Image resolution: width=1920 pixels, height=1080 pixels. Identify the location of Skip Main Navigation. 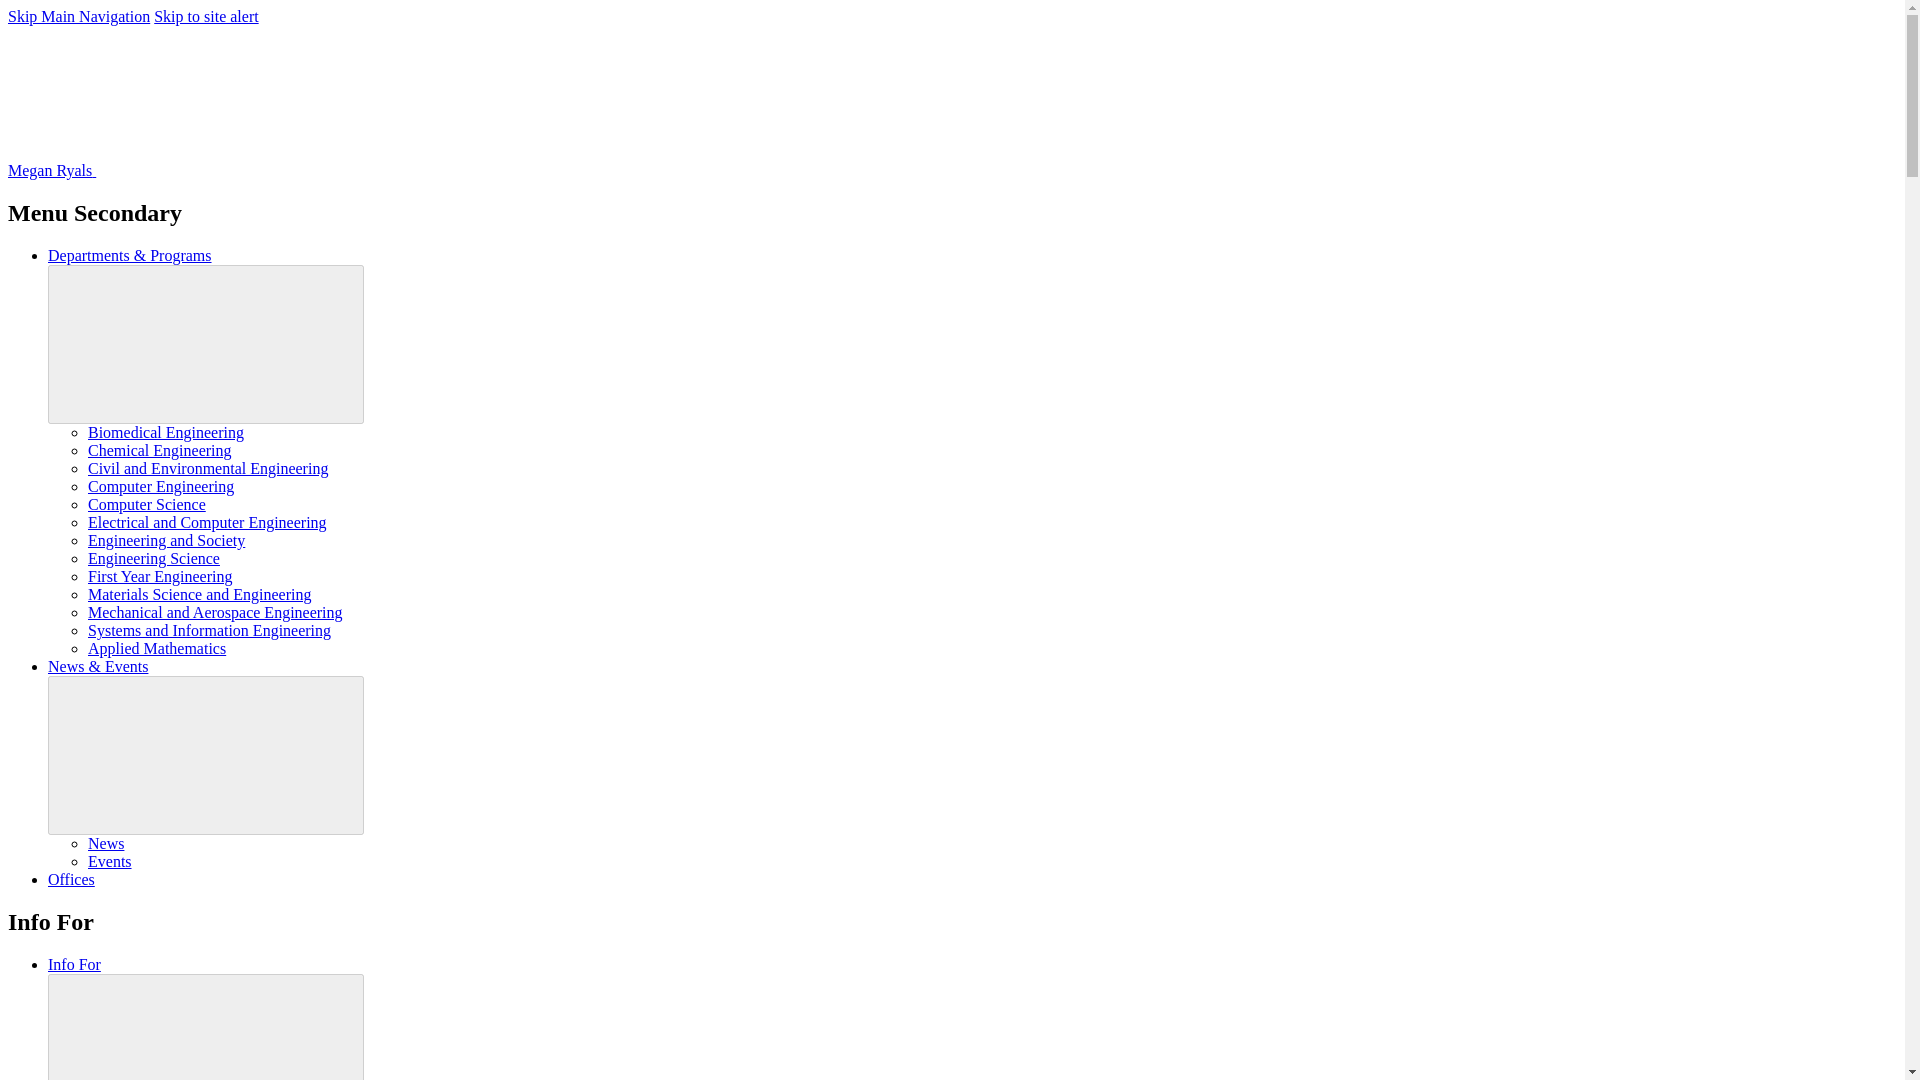
(78, 16).